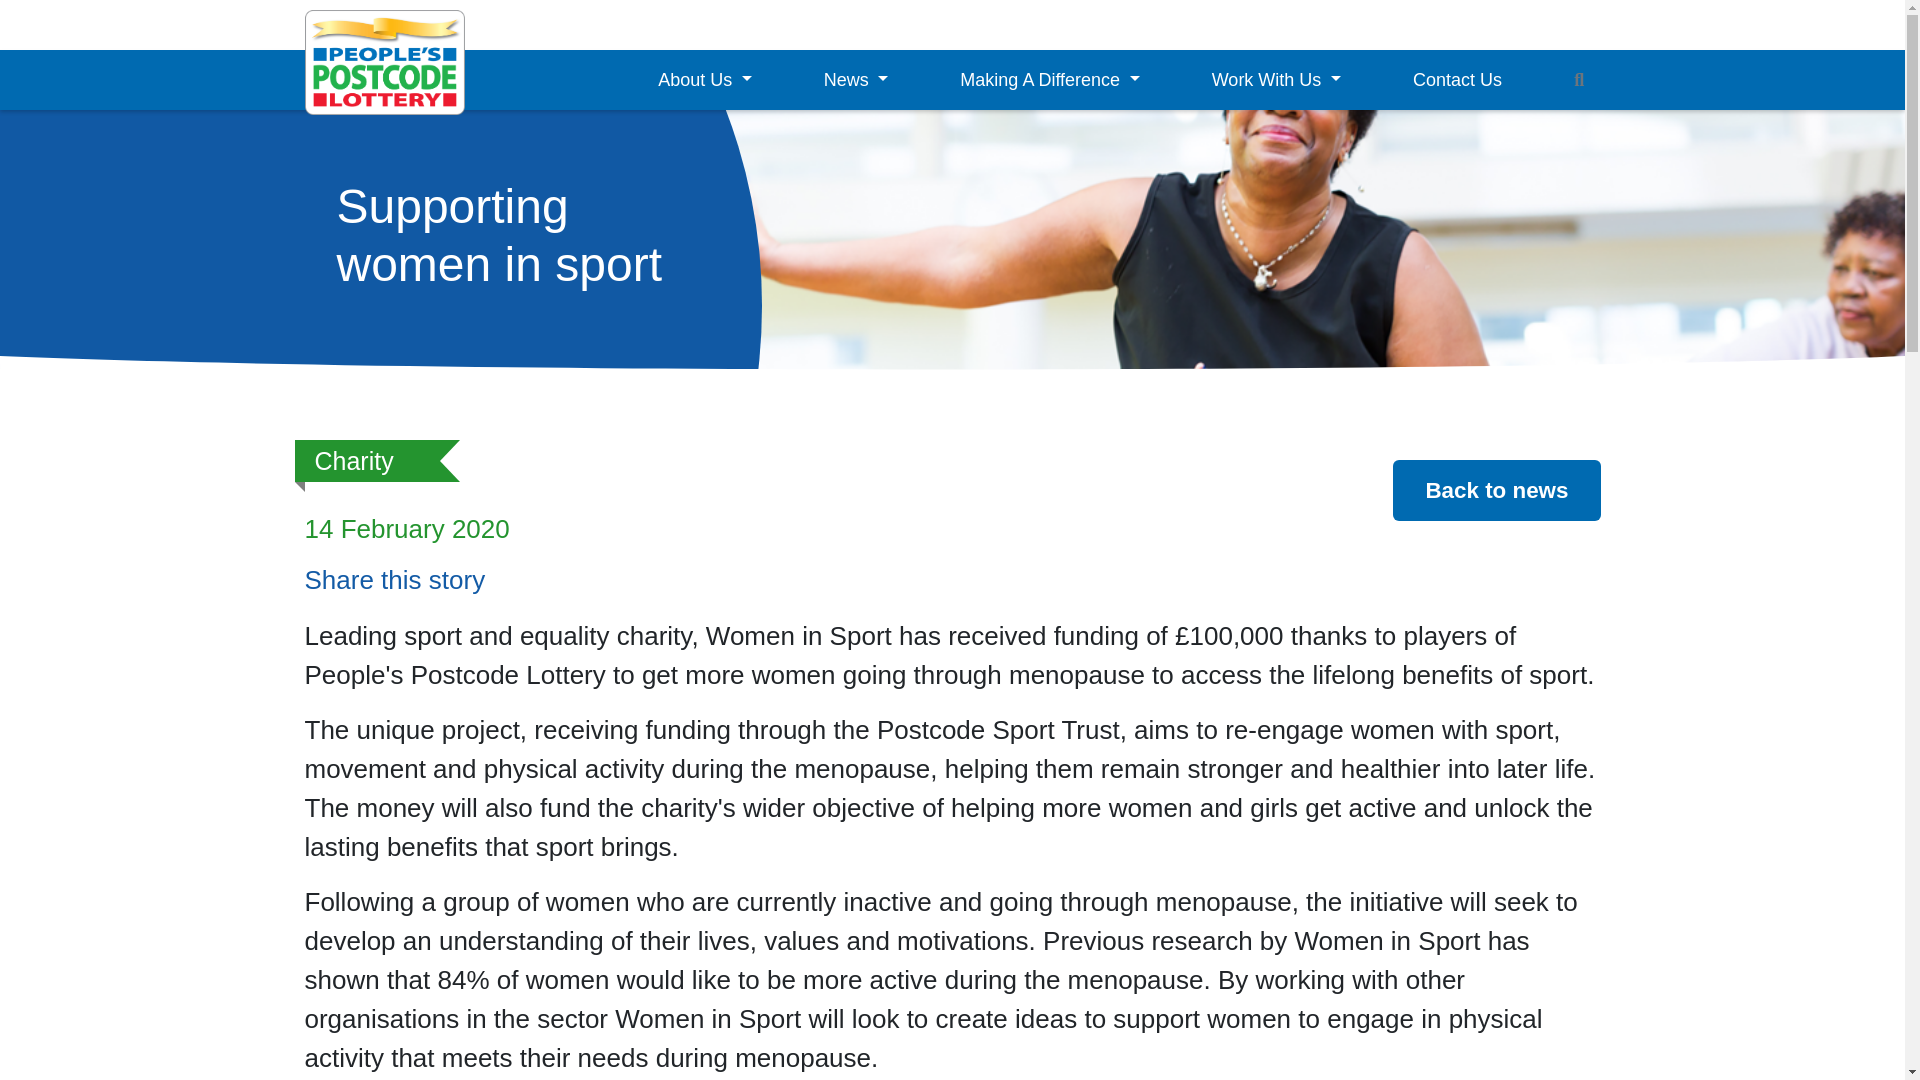 Image resolution: width=1920 pixels, height=1080 pixels. What do you see at coordinates (1458, 80) in the screenshot?
I see `Contact Us` at bounding box center [1458, 80].